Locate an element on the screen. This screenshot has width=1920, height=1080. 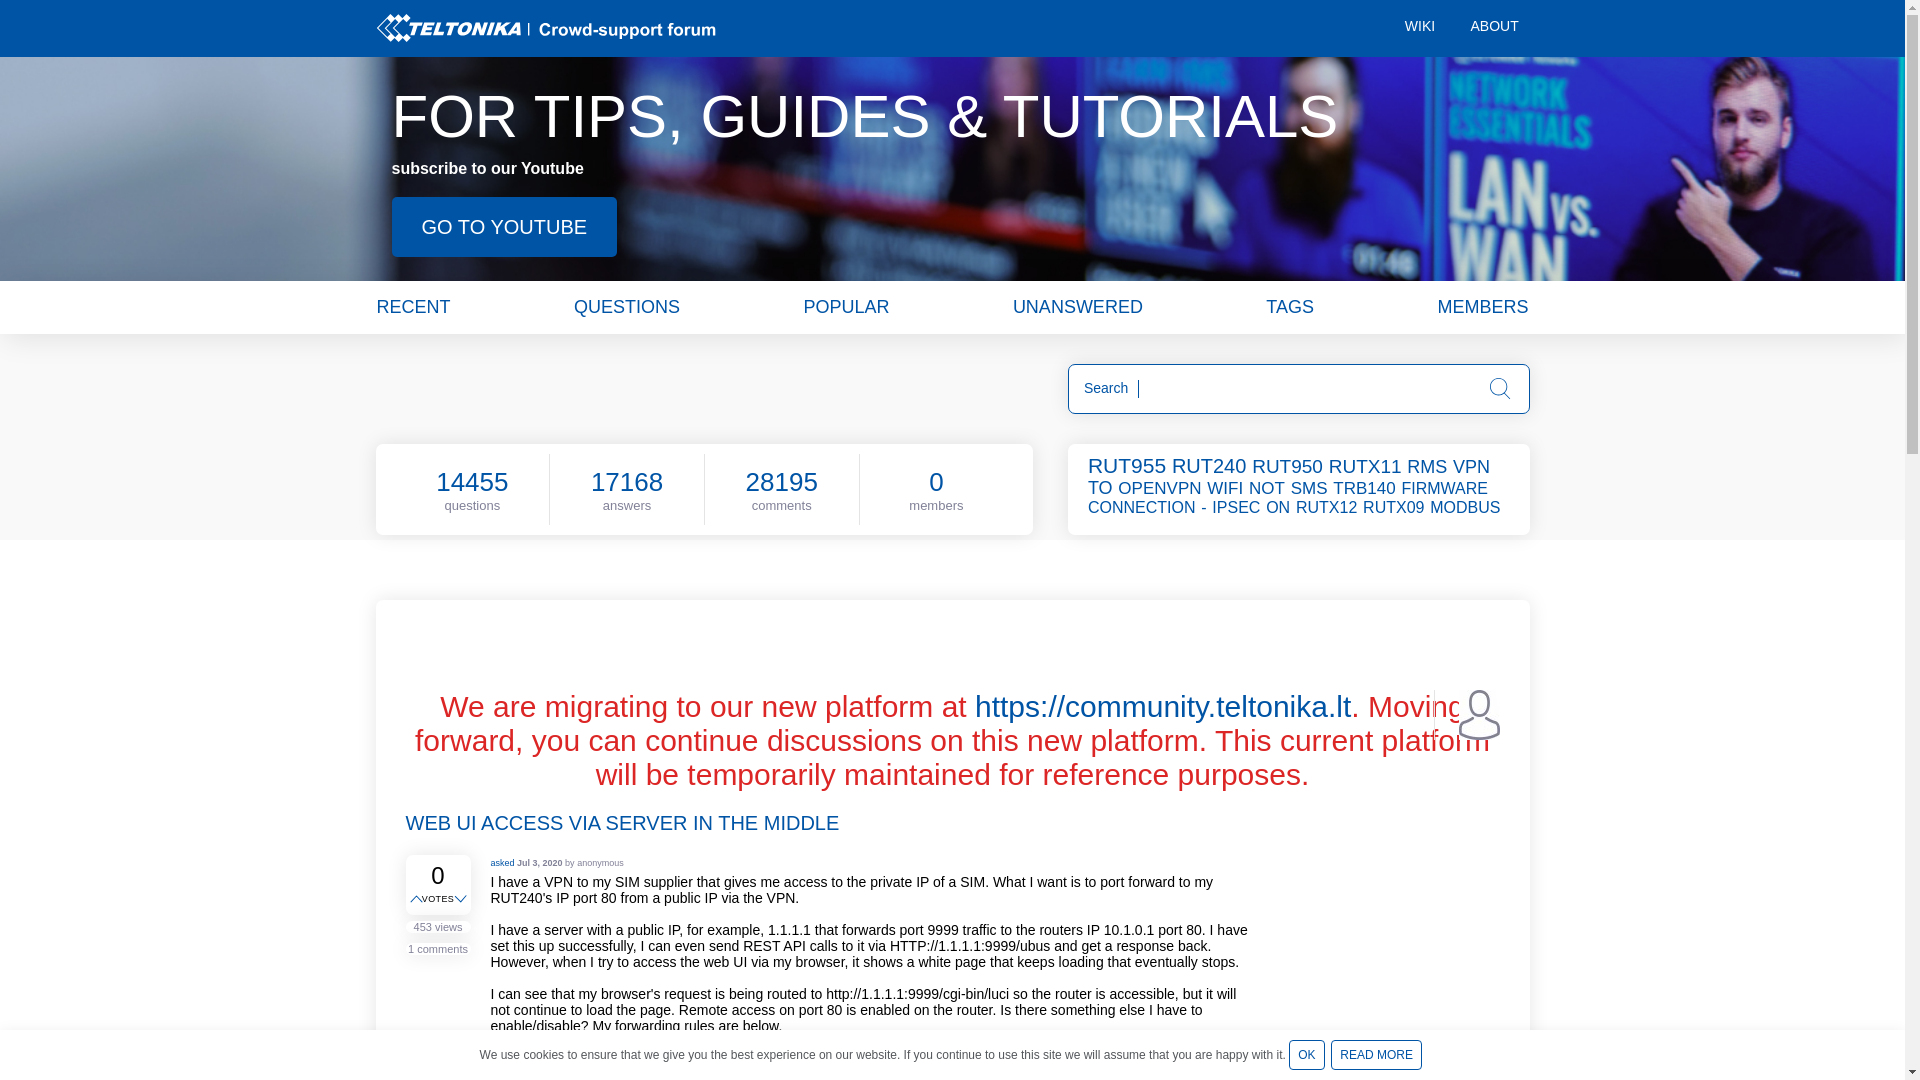
MEMBERS is located at coordinates (1482, 306).